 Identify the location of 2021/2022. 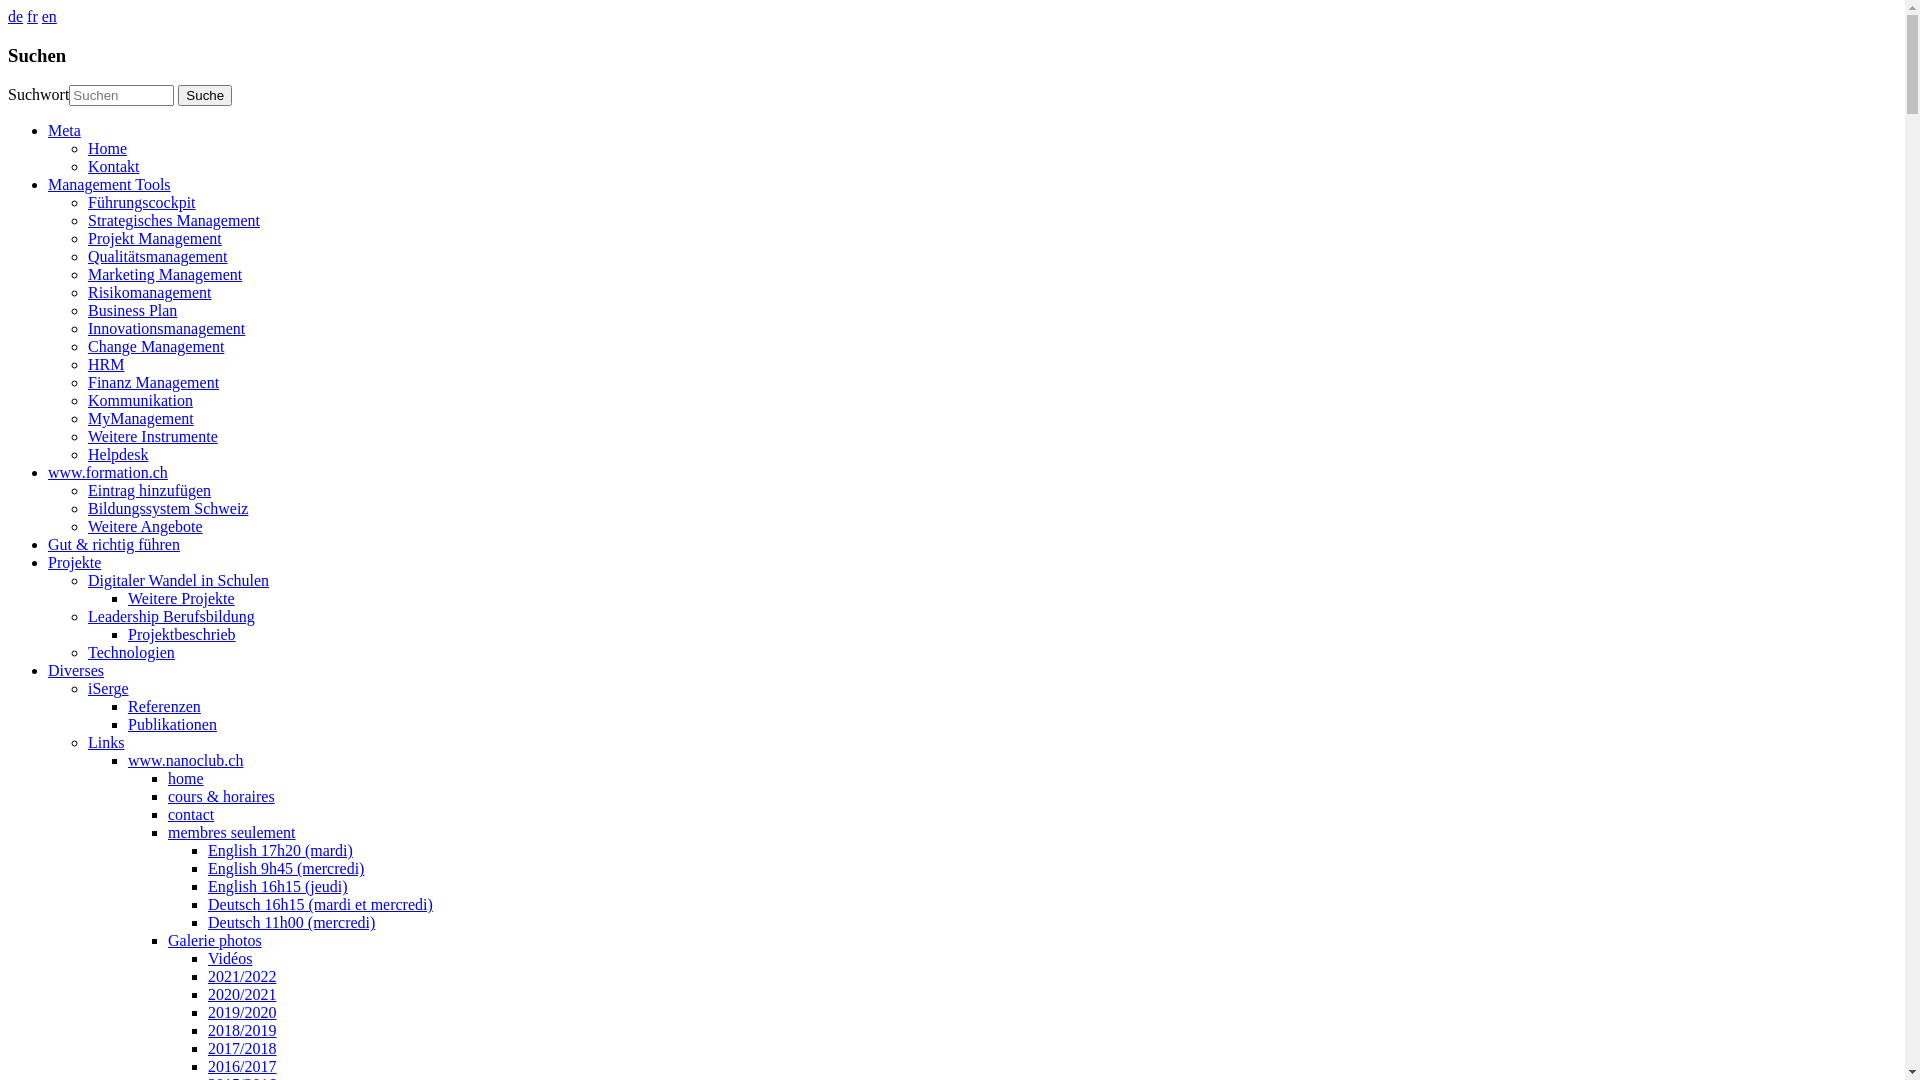
(242, 976).